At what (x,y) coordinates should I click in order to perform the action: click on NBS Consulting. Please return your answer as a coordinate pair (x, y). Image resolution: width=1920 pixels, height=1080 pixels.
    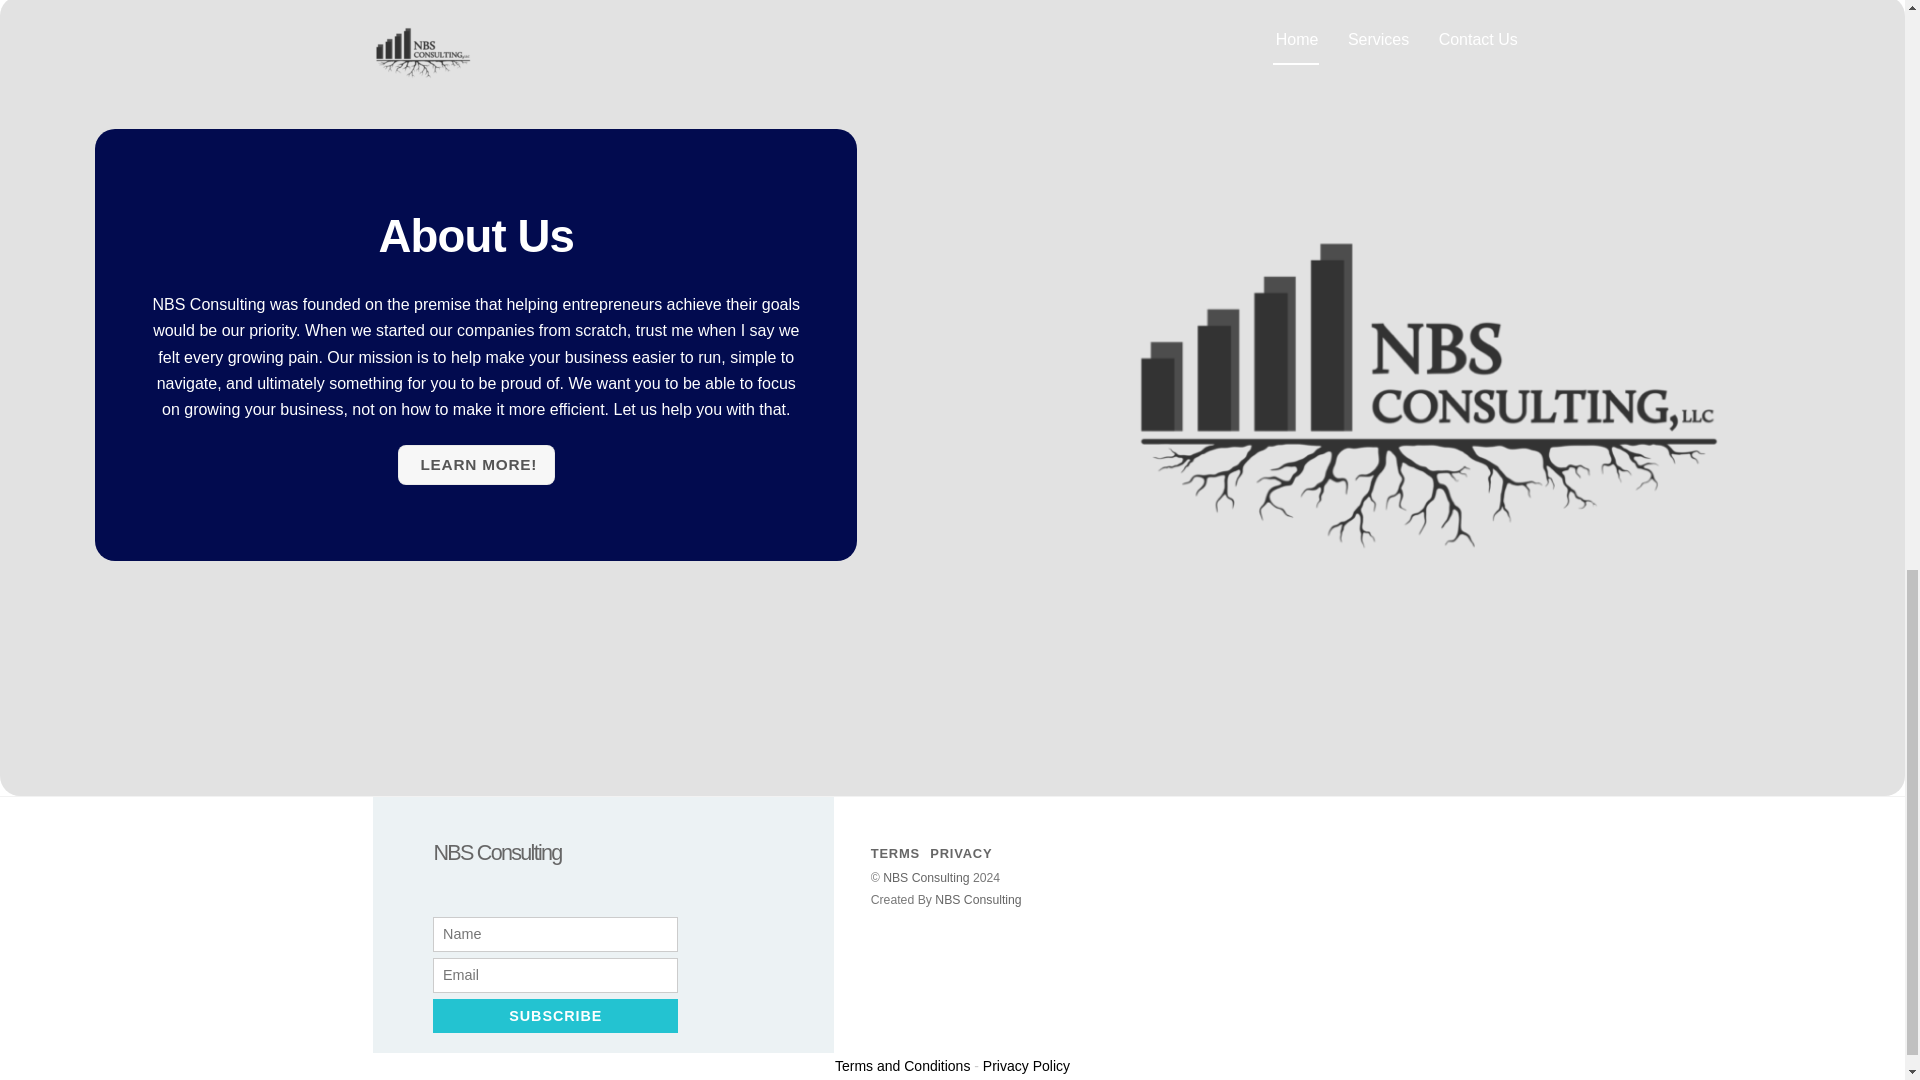
    Looking at the image, I should click on (496, 852).